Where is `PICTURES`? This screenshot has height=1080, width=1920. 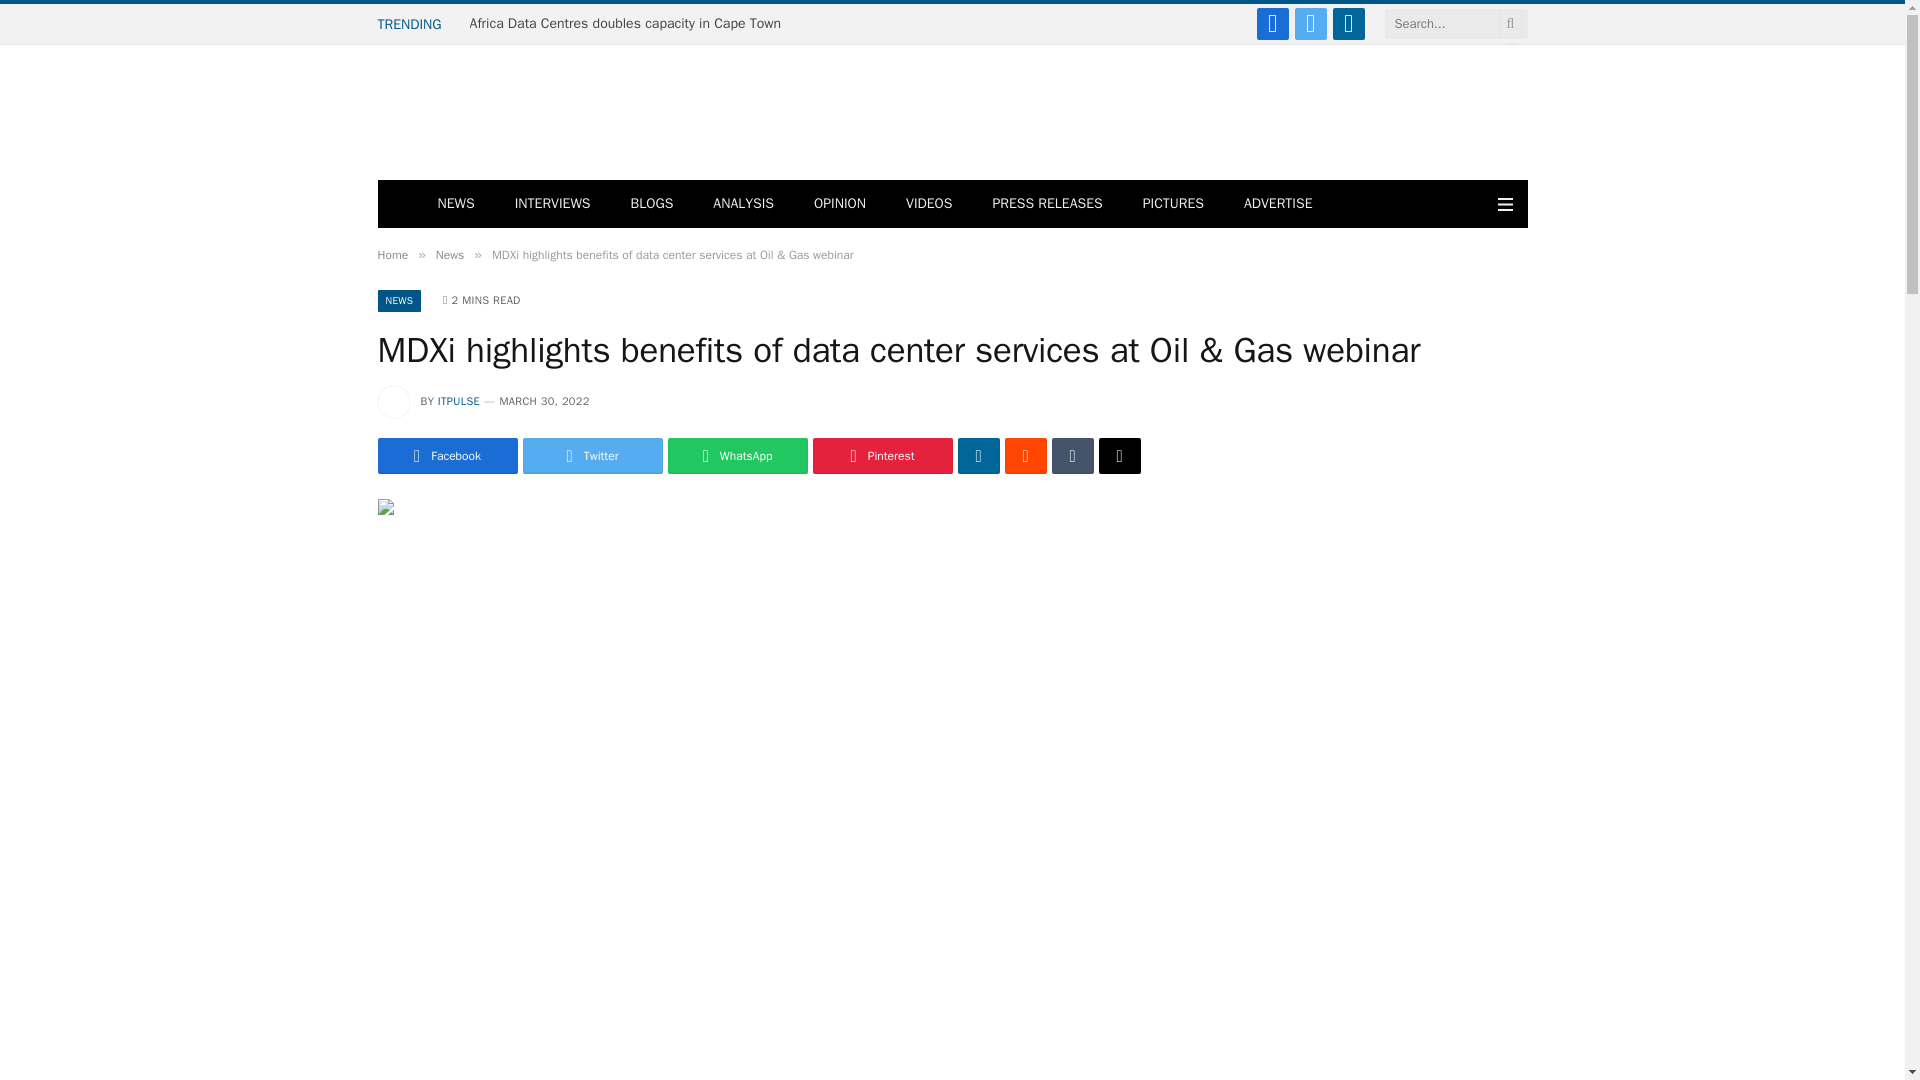 PICTURES is located at coordinates (1174, 204).